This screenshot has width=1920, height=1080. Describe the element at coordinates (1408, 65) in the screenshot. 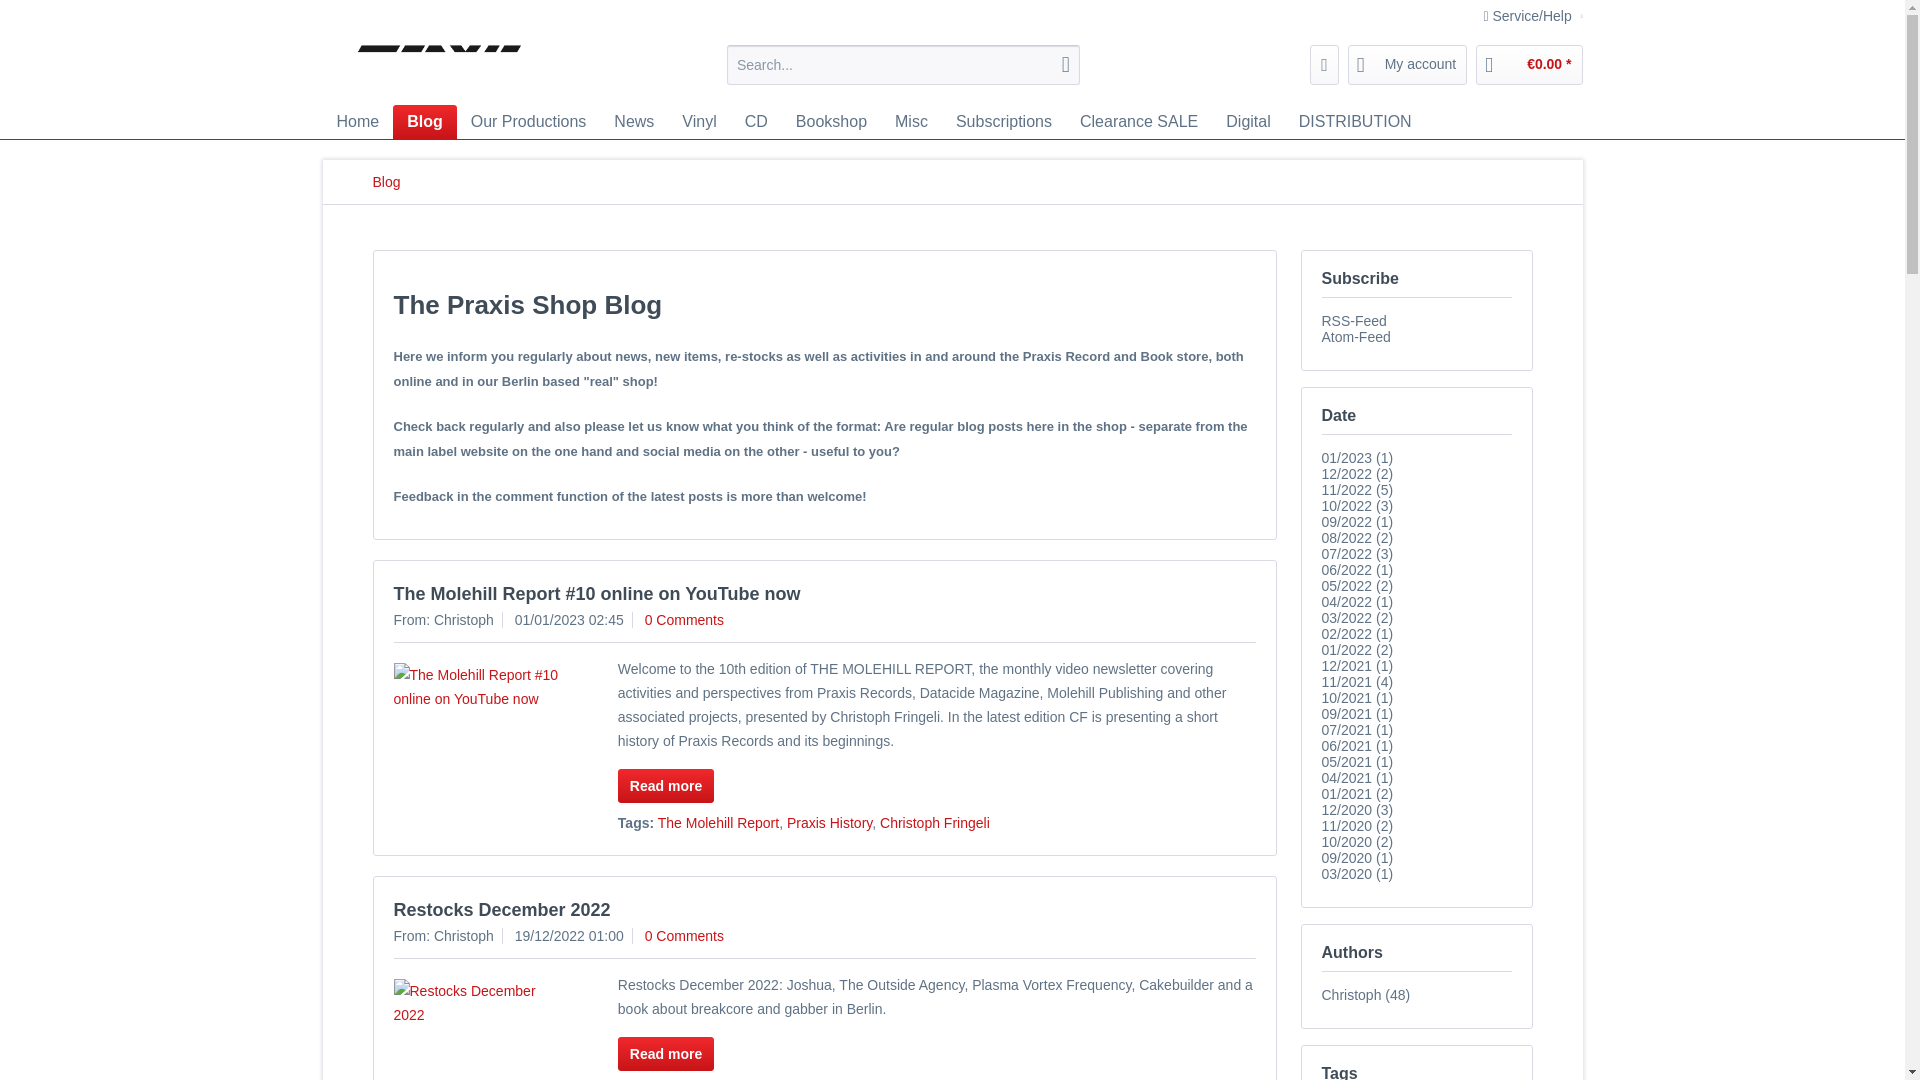

I see `My account` at that location.